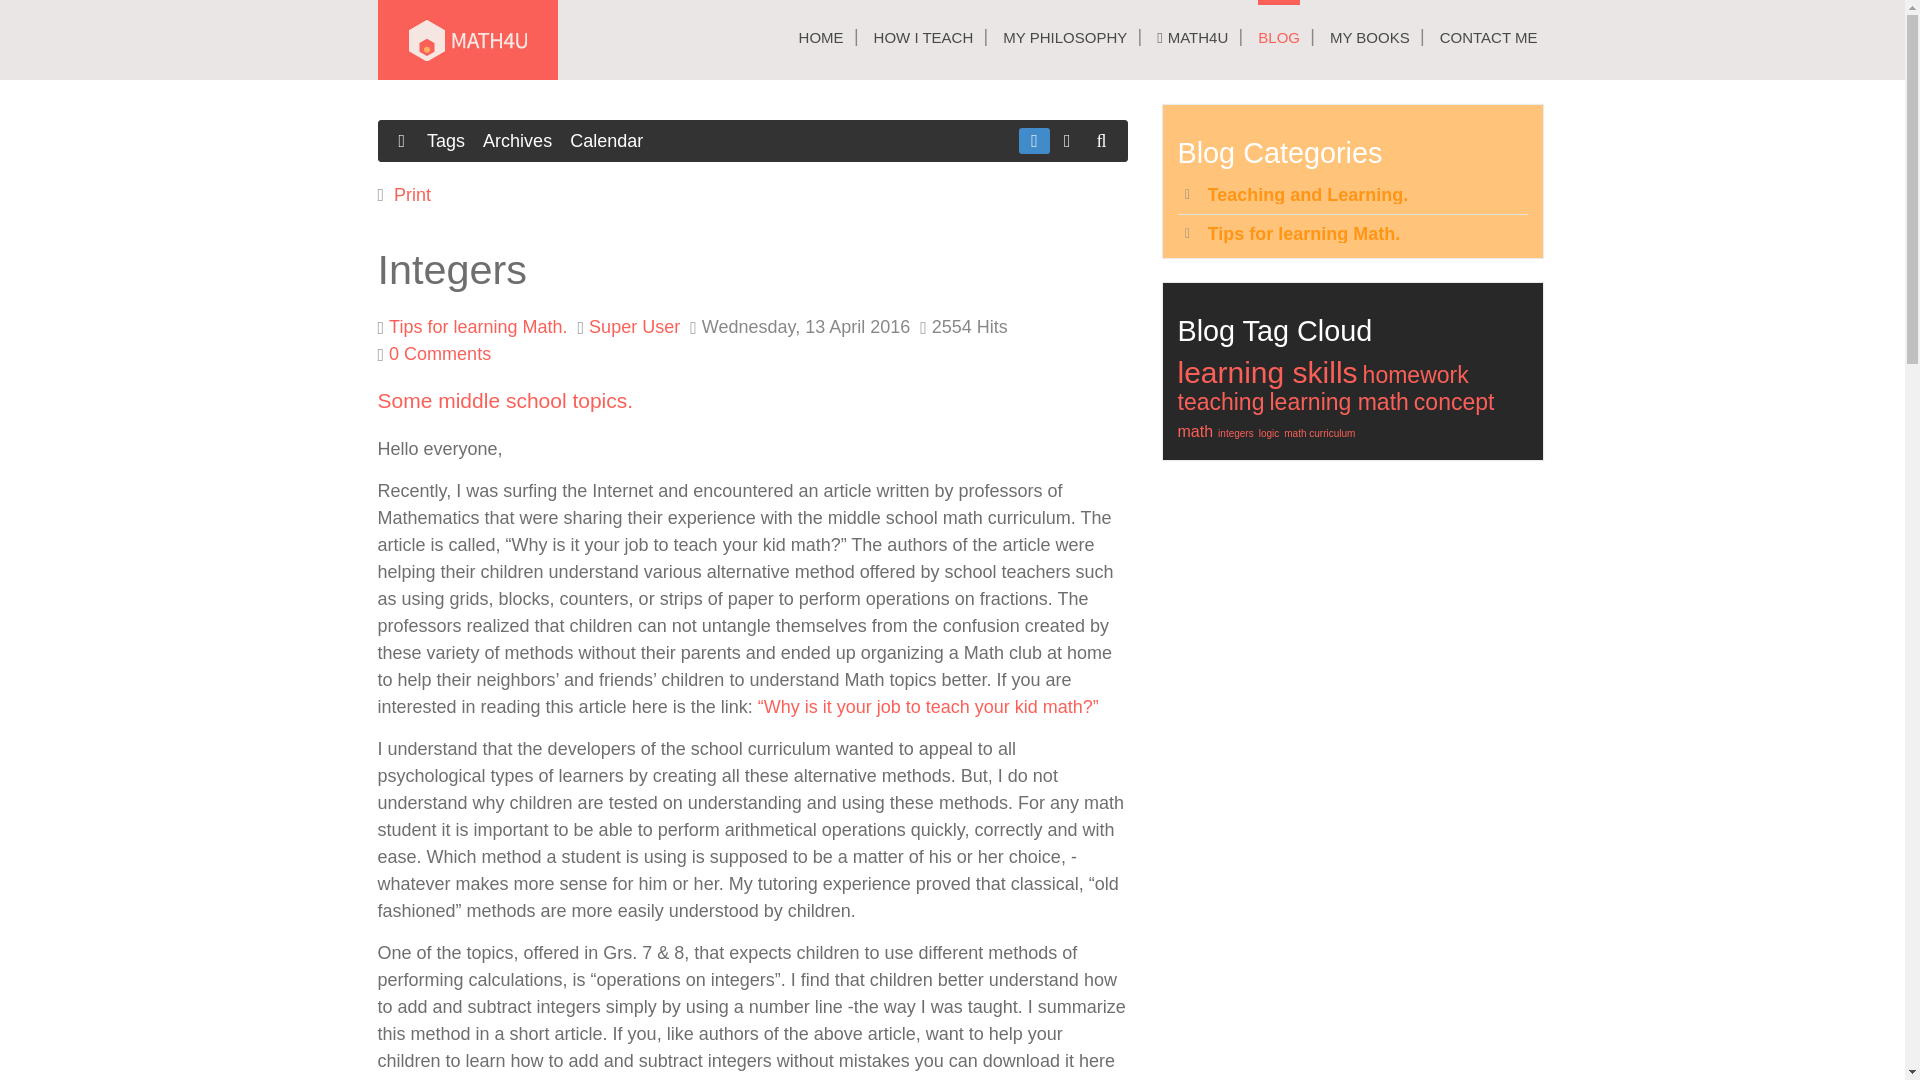 The height and width of the screenshot is (1080, 1920). Describe the element at coordinates (634, 326) in the screenshot. I see `Super User` at that location.